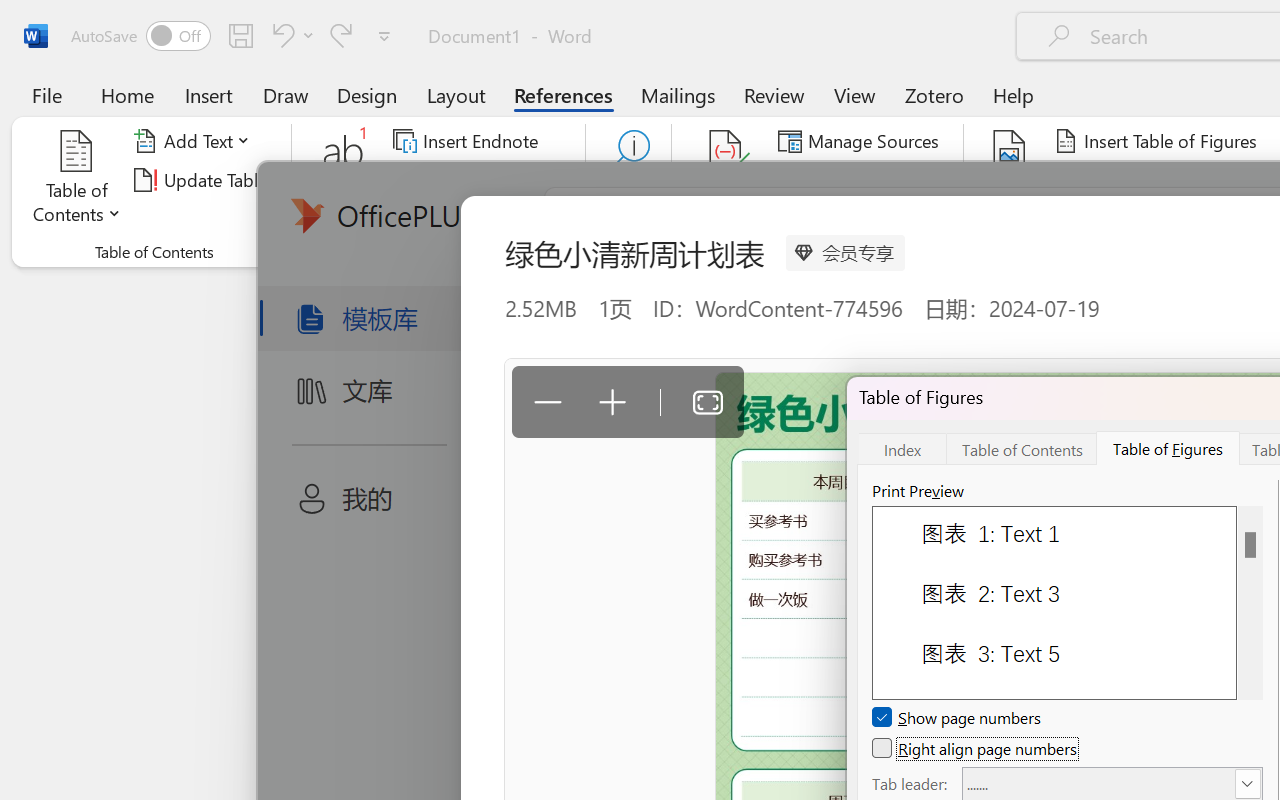  What do you see at coordinates (1158, 141) in the screenshot?
I see `Insert Table of Figures...` at bounding box center [1158, 141].